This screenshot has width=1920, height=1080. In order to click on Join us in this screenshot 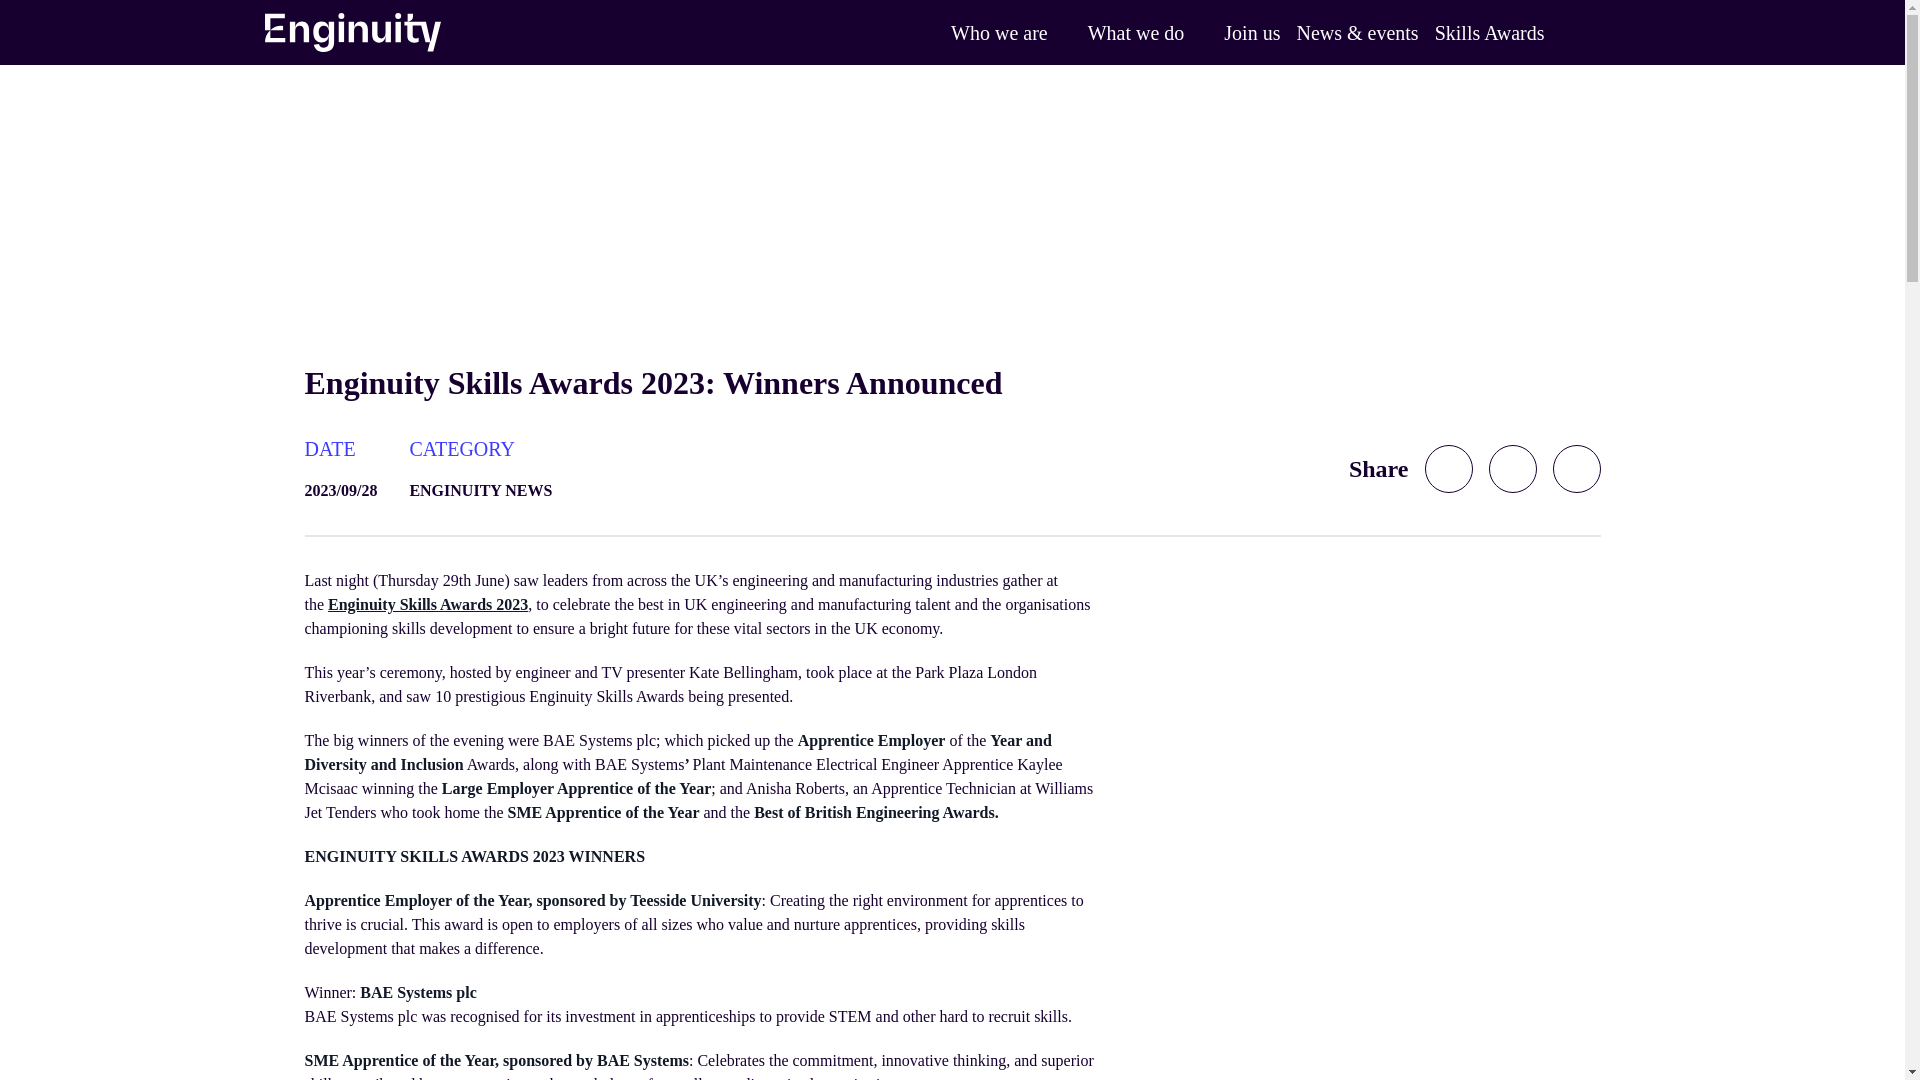, I will do `click(1252, 32)`.